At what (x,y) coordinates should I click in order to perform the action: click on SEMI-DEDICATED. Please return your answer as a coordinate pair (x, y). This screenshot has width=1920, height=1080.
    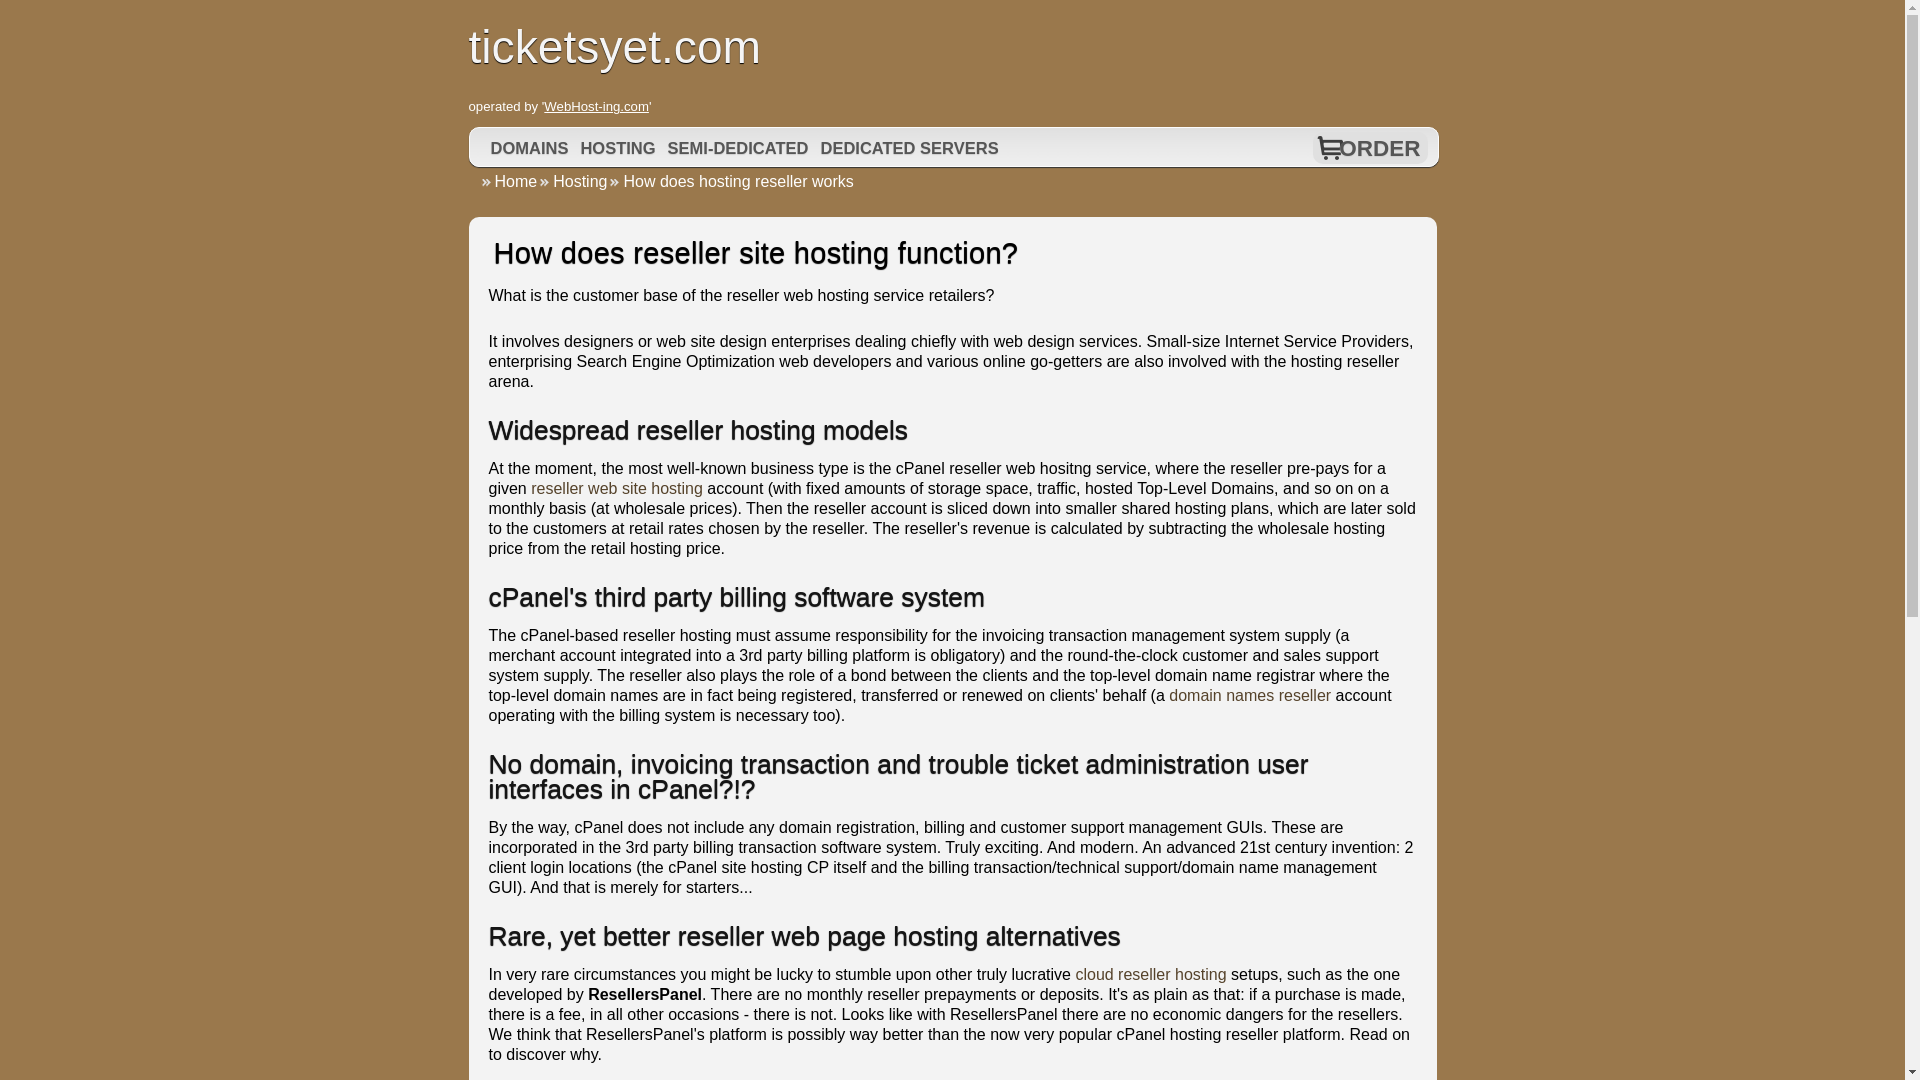
    Looking at the image, I should click on (738, 148).